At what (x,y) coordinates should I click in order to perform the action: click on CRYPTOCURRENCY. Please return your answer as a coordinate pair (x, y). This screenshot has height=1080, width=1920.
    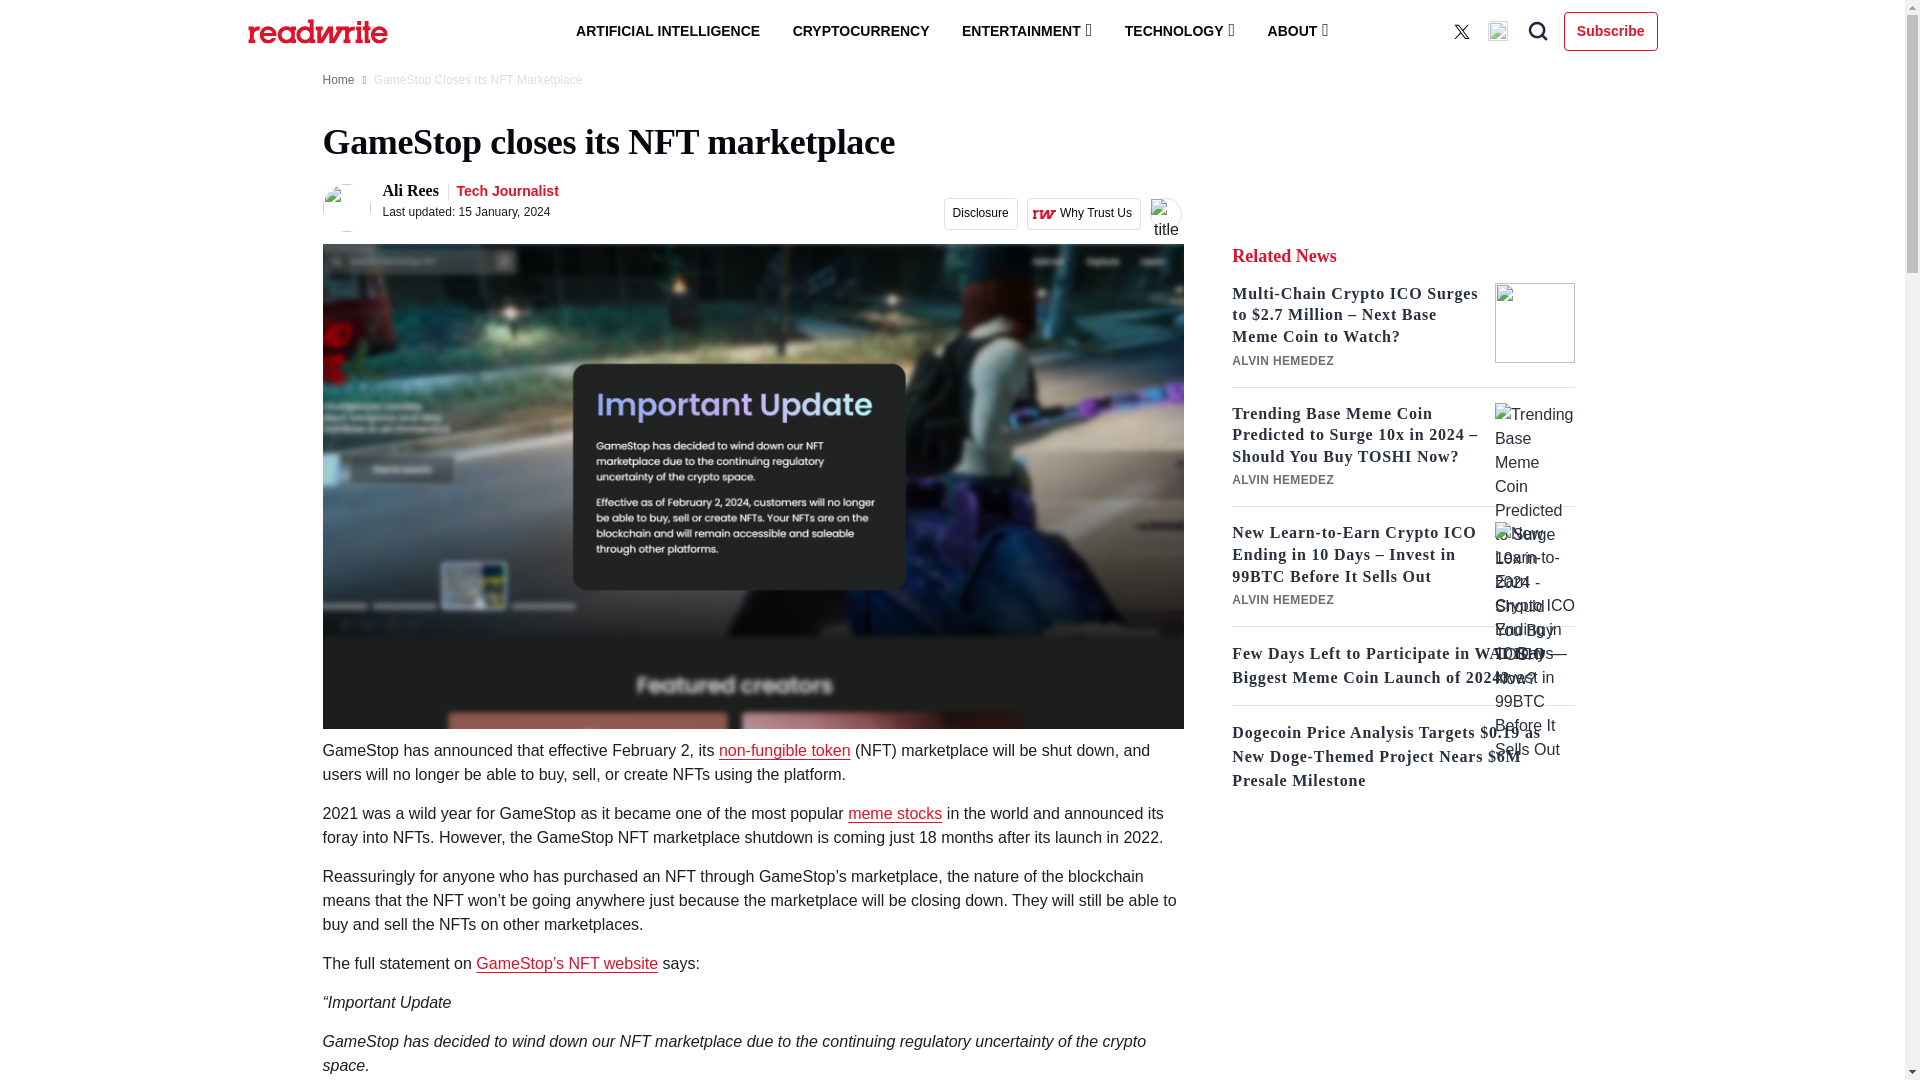
    Looking at the image, I should click on (862, 31).